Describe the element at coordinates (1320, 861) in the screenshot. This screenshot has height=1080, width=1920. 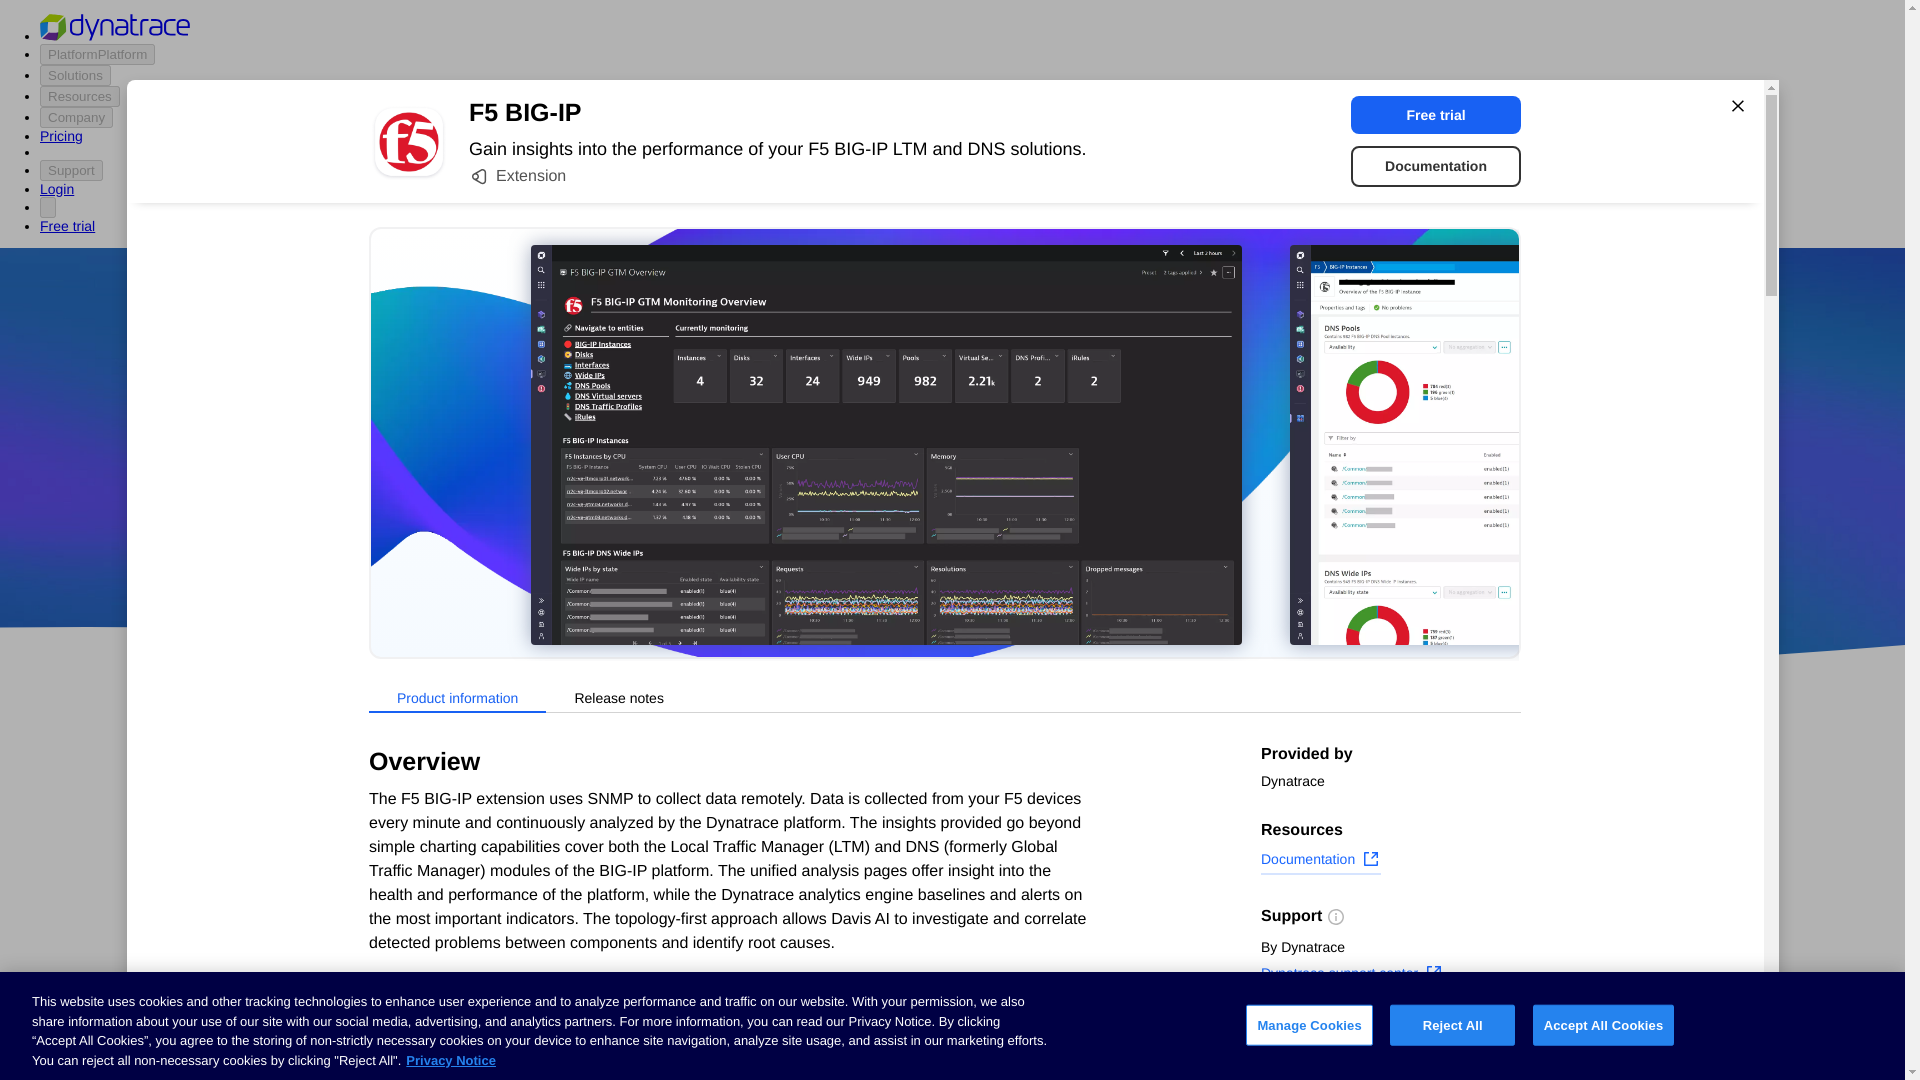
I see `Documentation` at that location.